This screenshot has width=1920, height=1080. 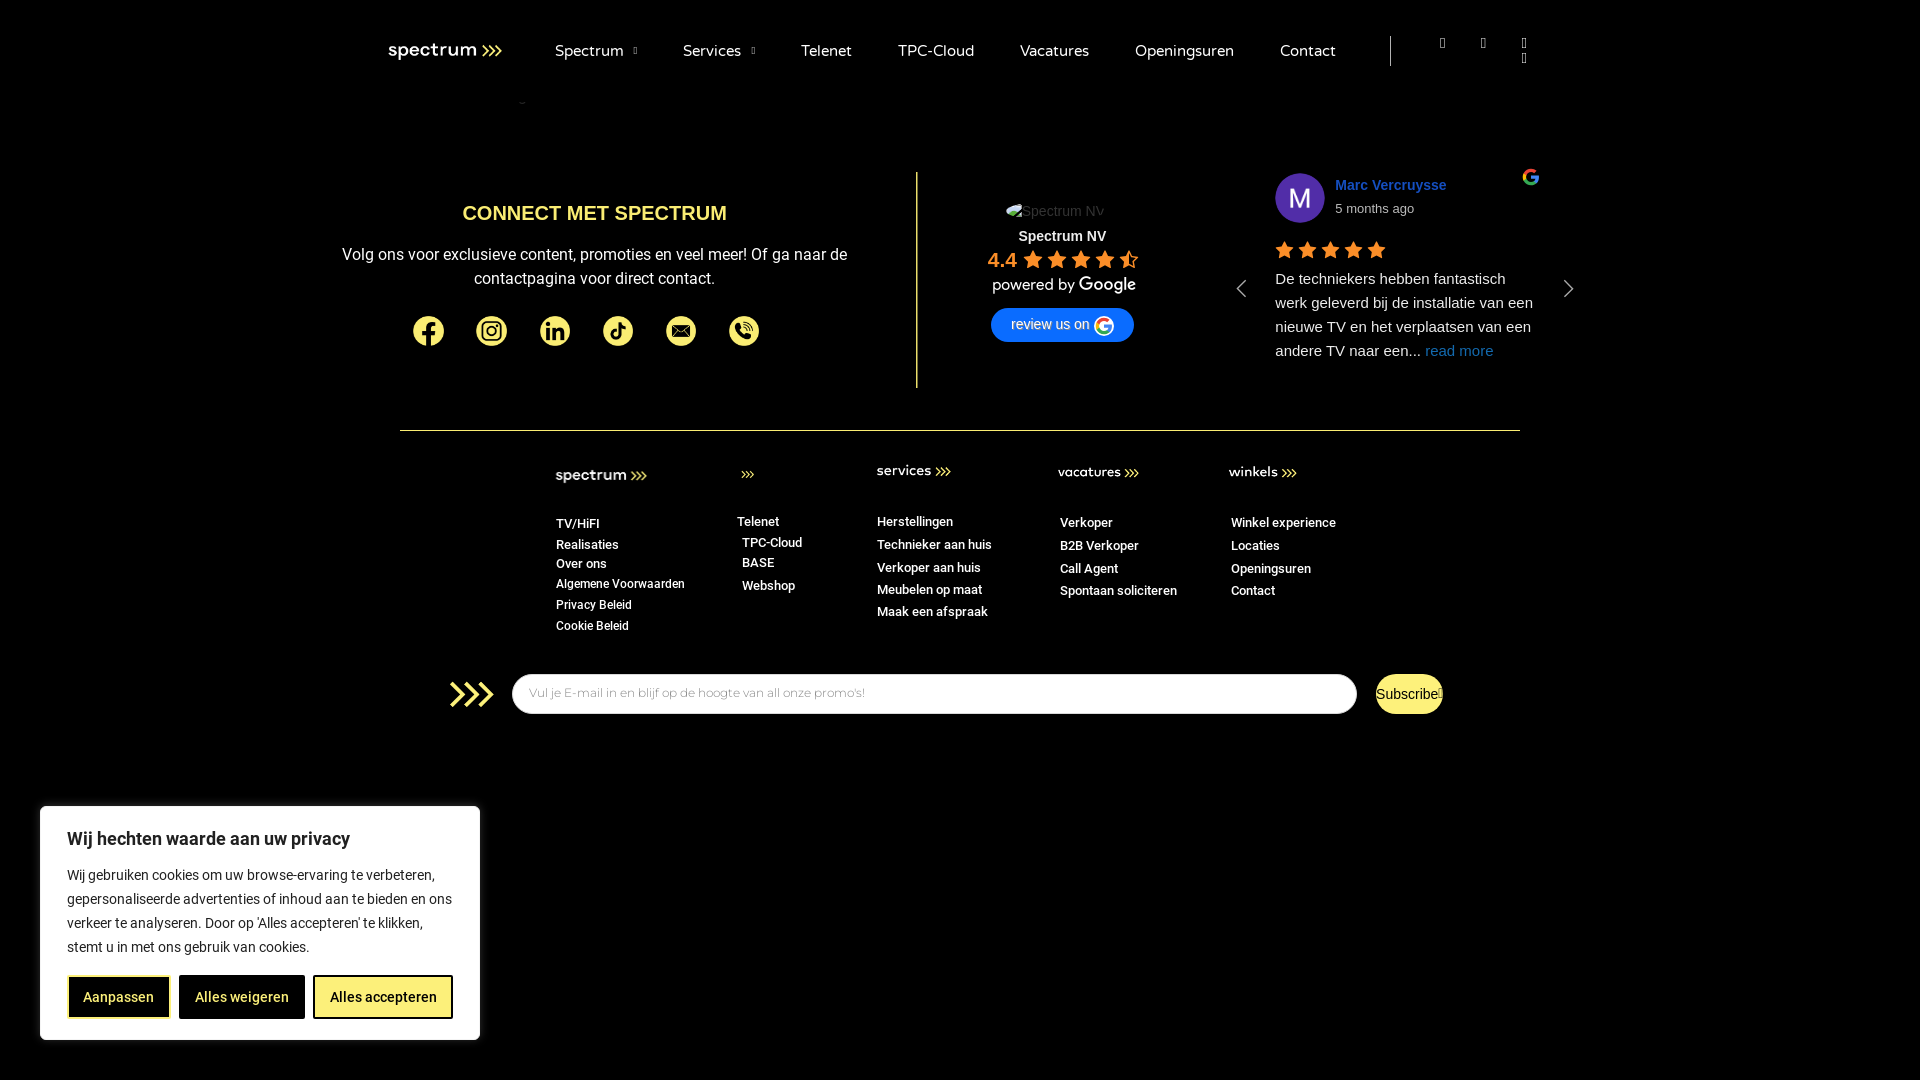 I want to click on Algemene Voorwaarden, so click(x=620, y=584).